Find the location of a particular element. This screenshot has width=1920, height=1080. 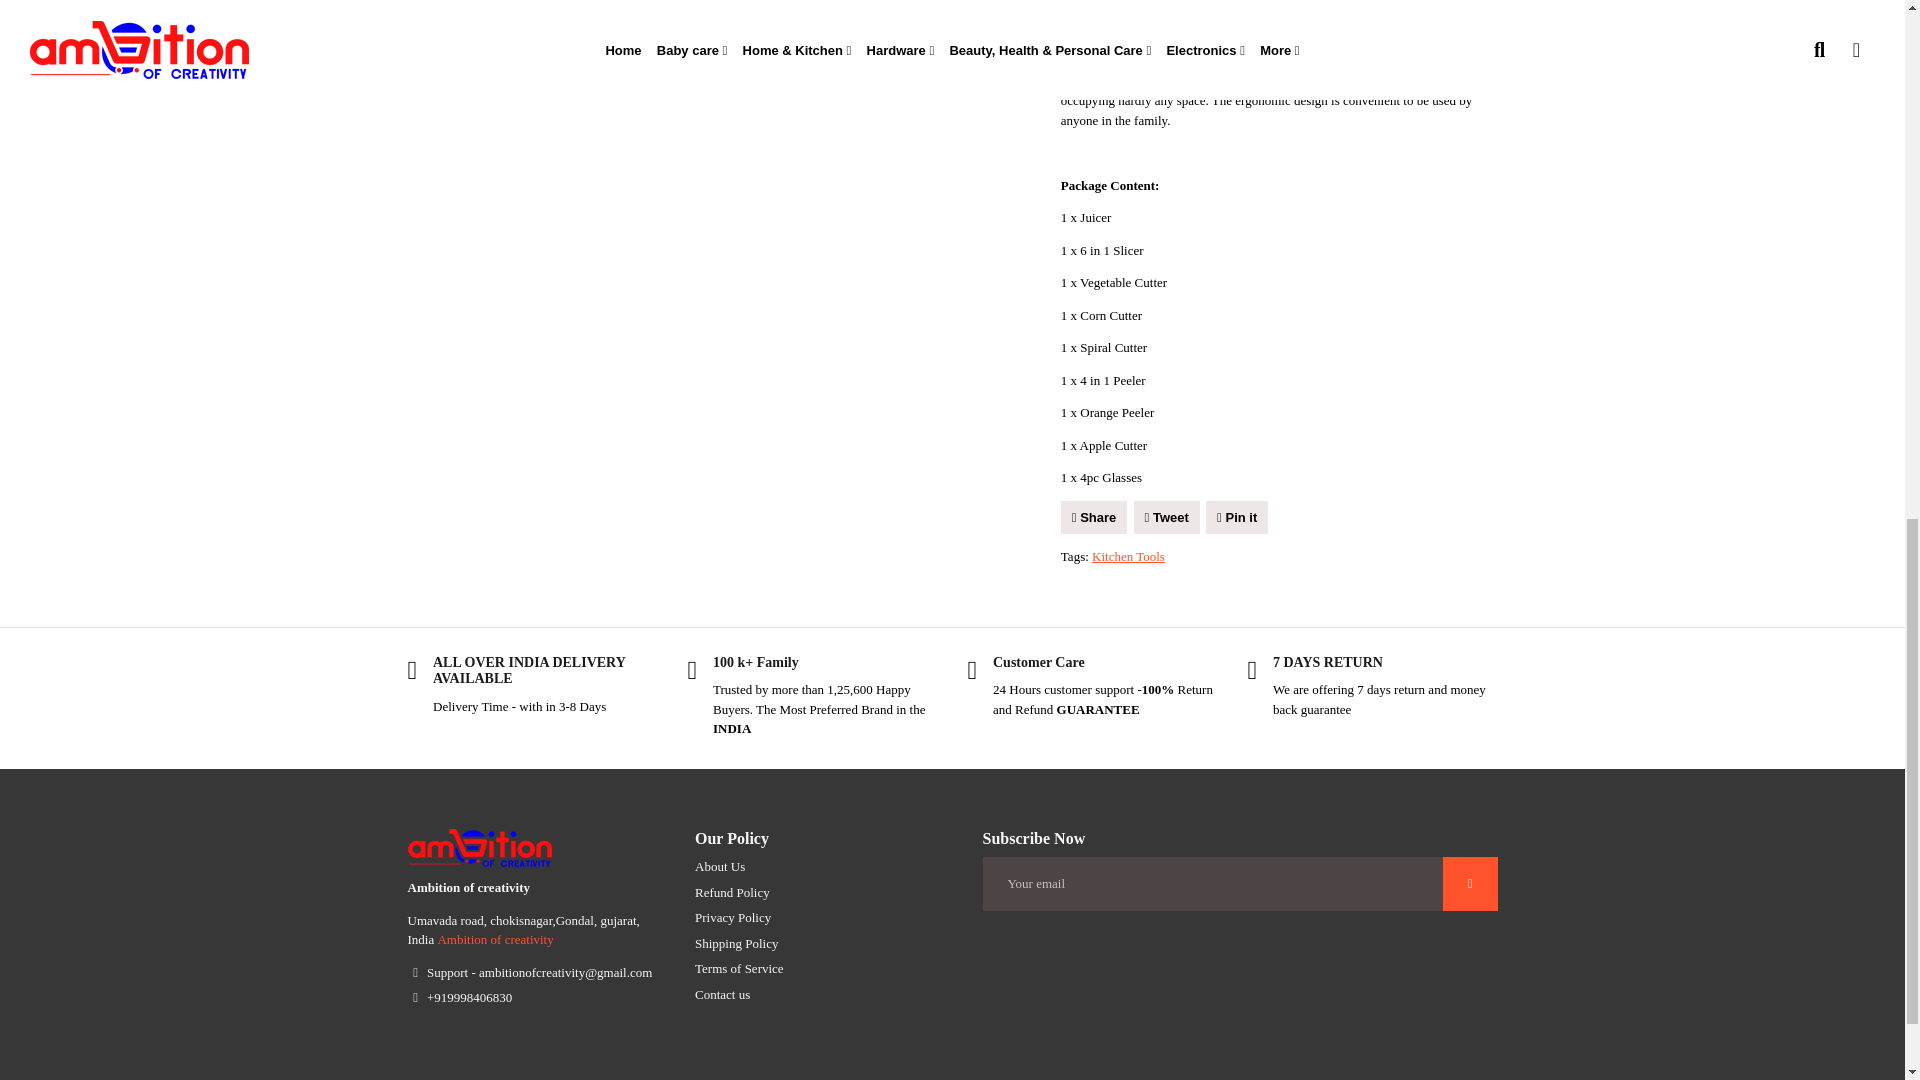

Share on Facebook is located at coordinates (1094, 518).